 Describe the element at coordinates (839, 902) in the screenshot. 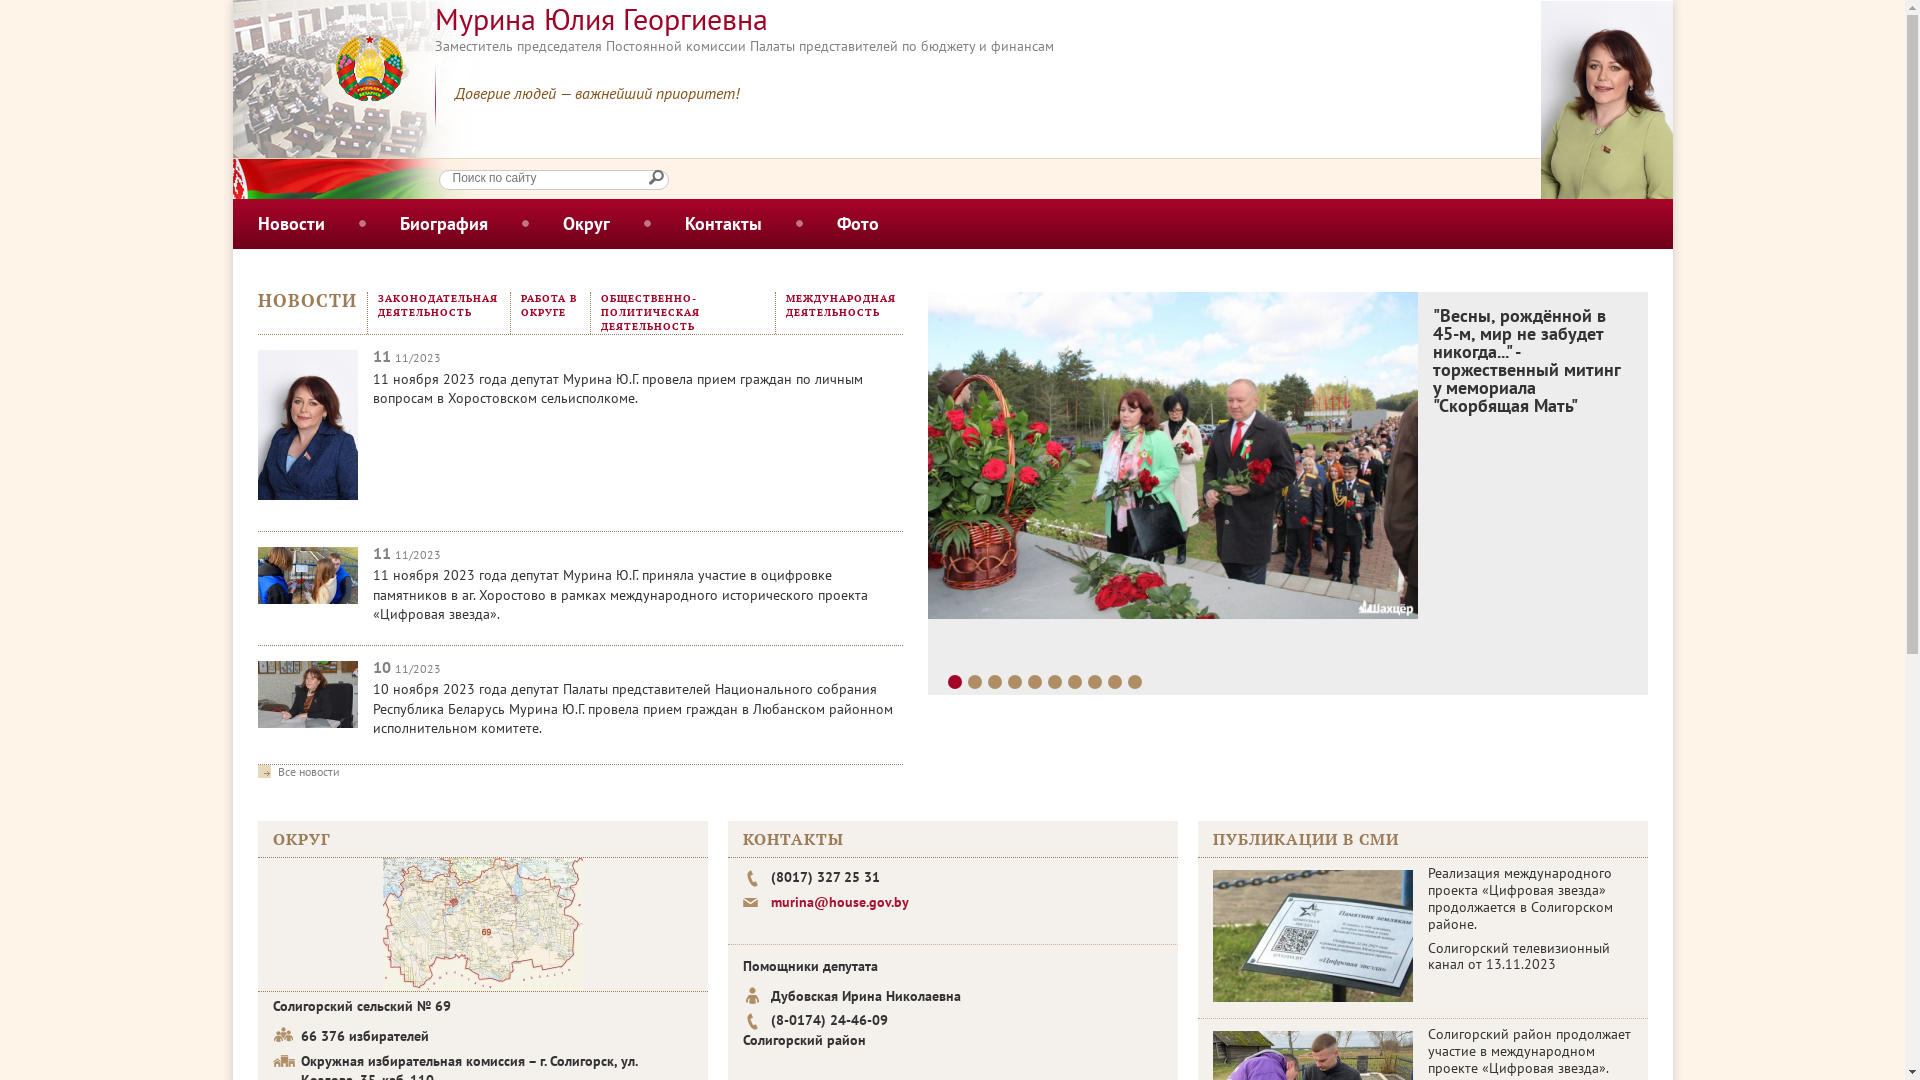

I see `murina@house.gov.by` at that location.